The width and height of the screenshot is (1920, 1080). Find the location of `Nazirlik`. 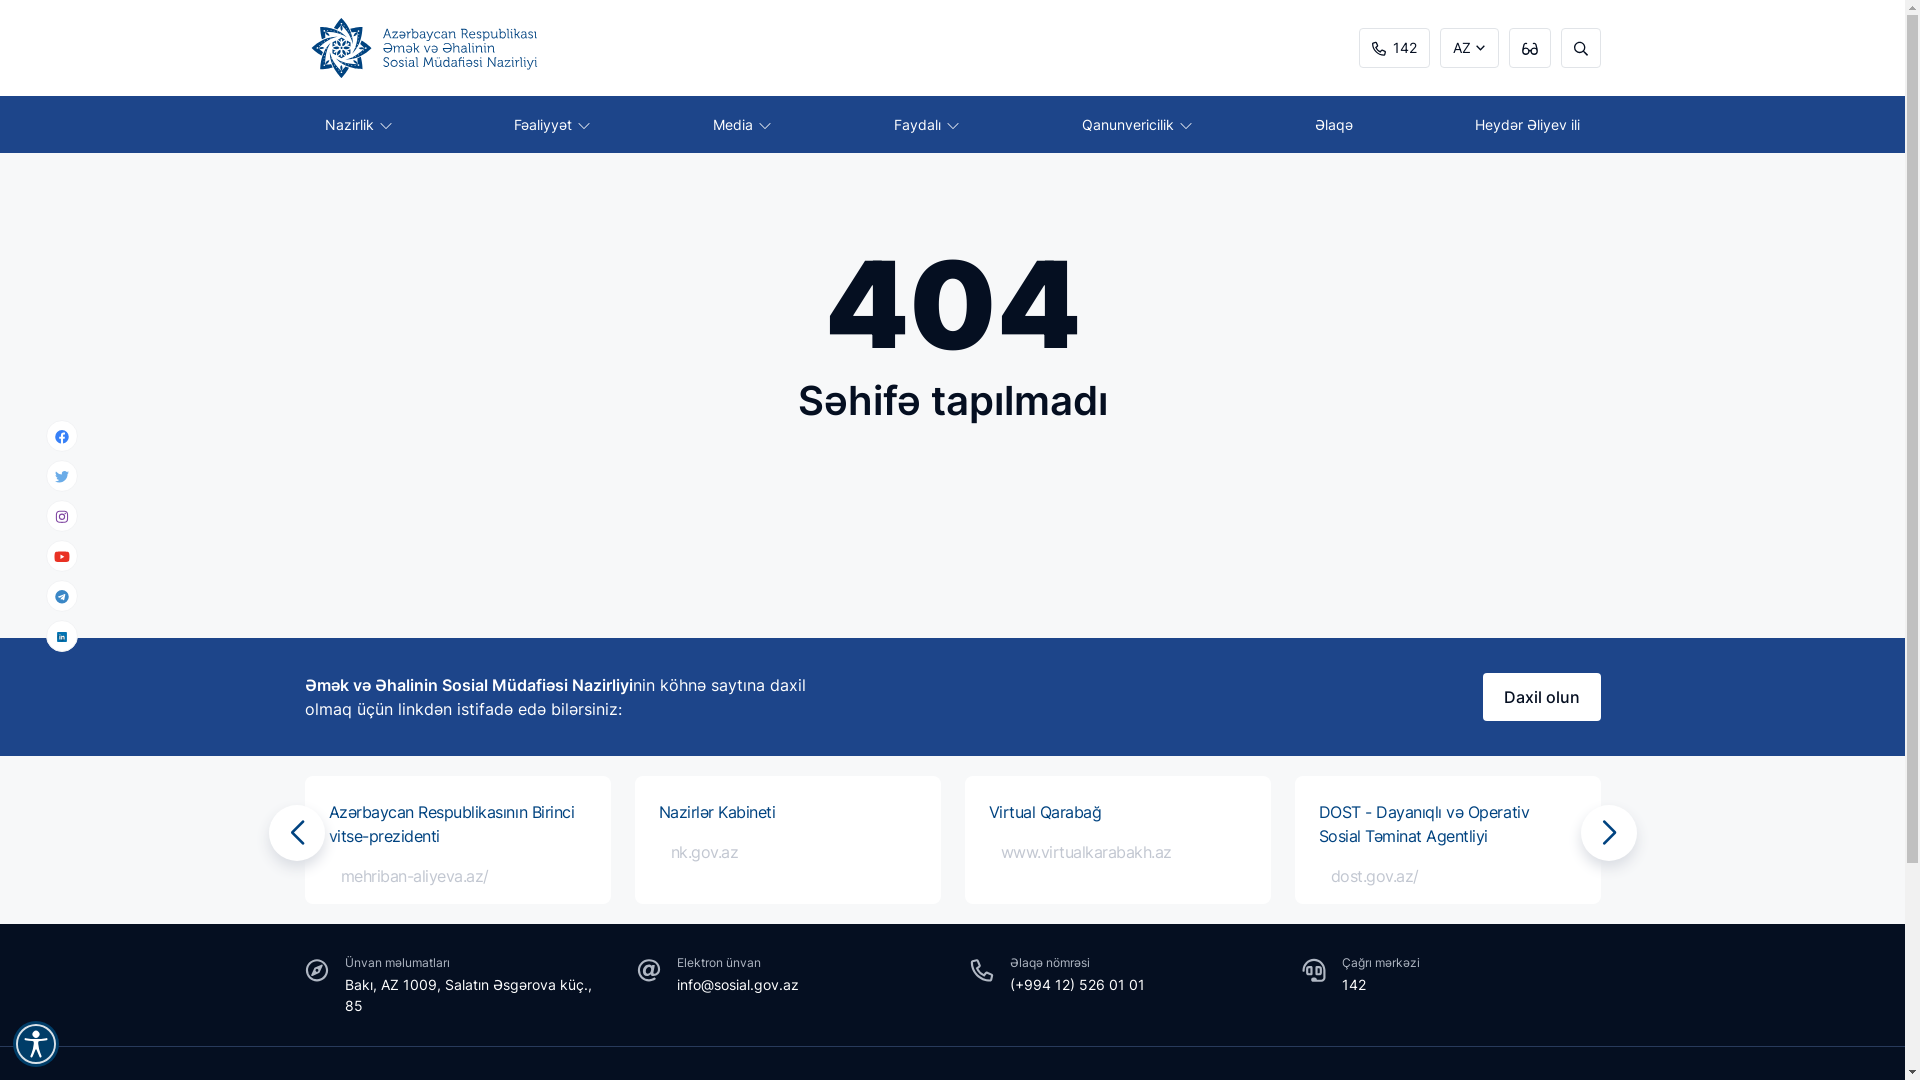

Nazirlik is located at coordinates (358, 124).